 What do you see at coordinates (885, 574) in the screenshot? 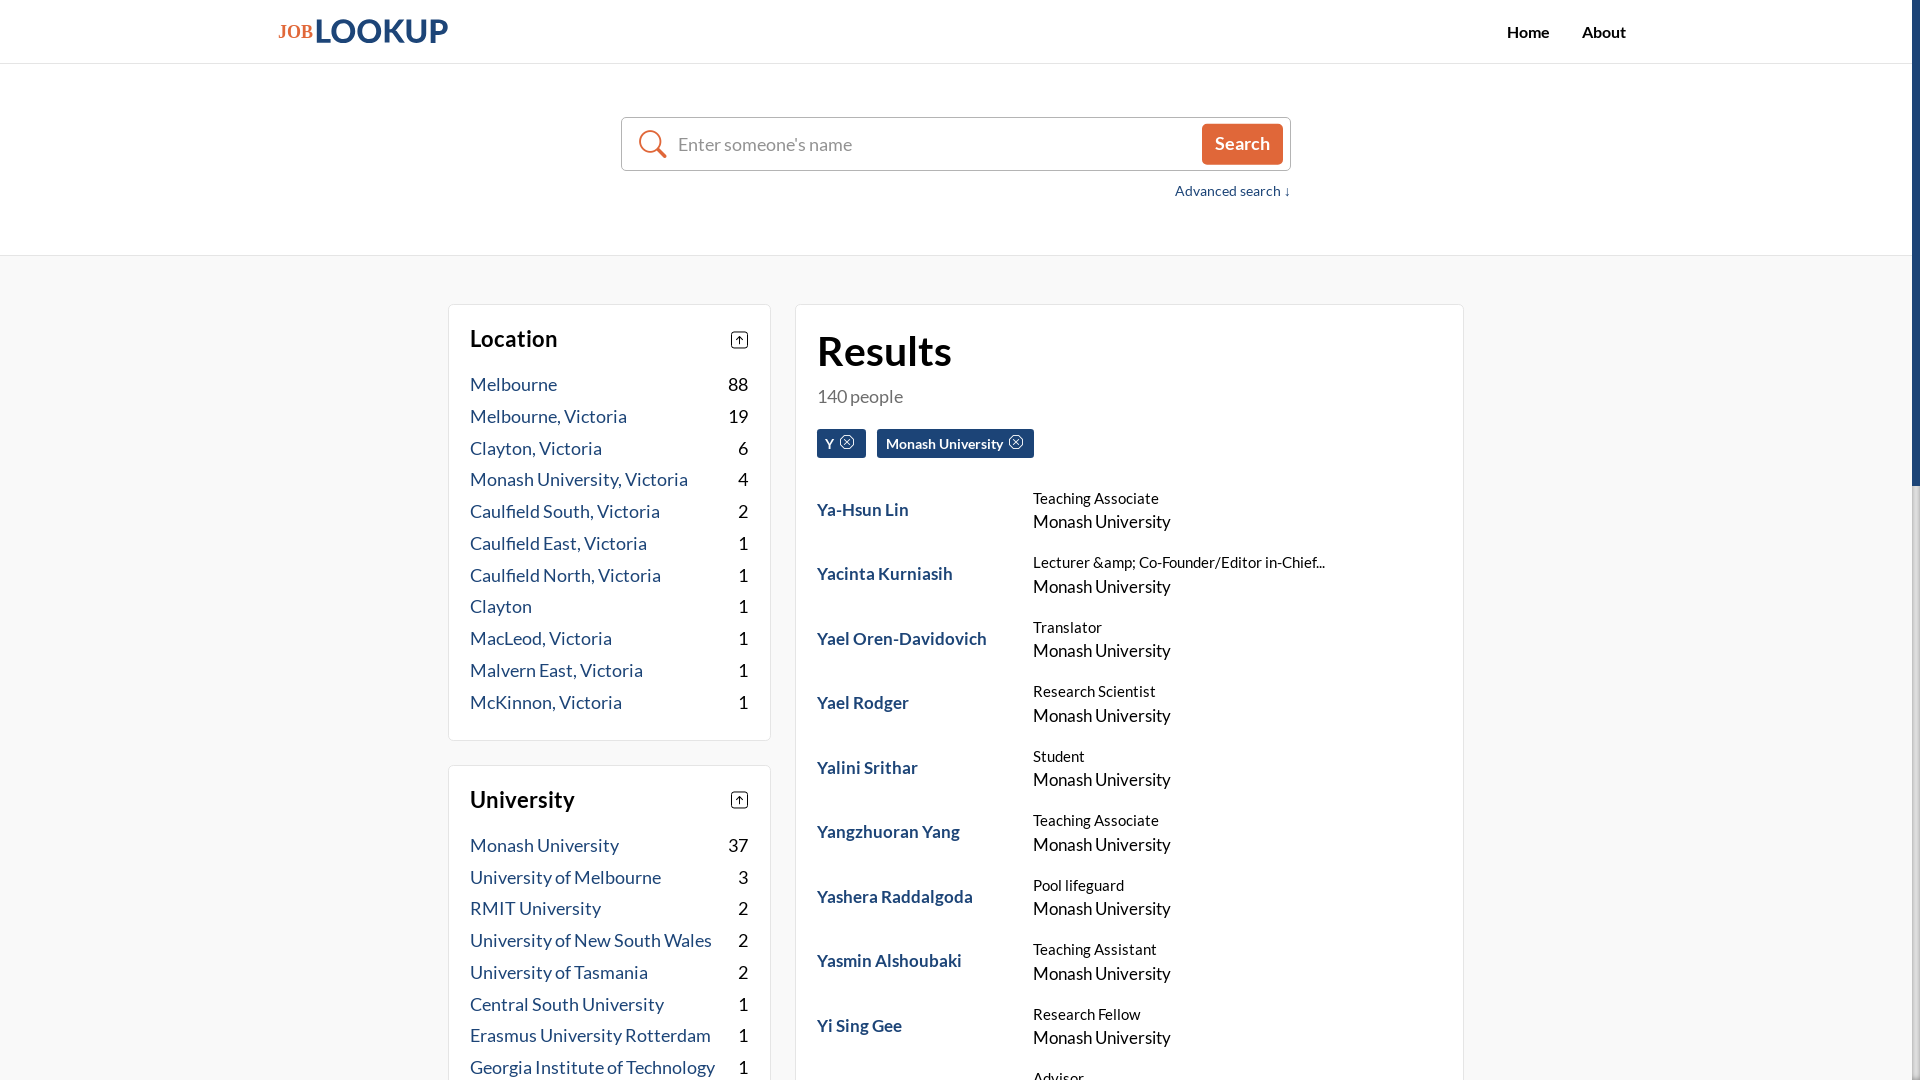
I see `Yacinta Kurniasih` at bounding box center [885, 574].